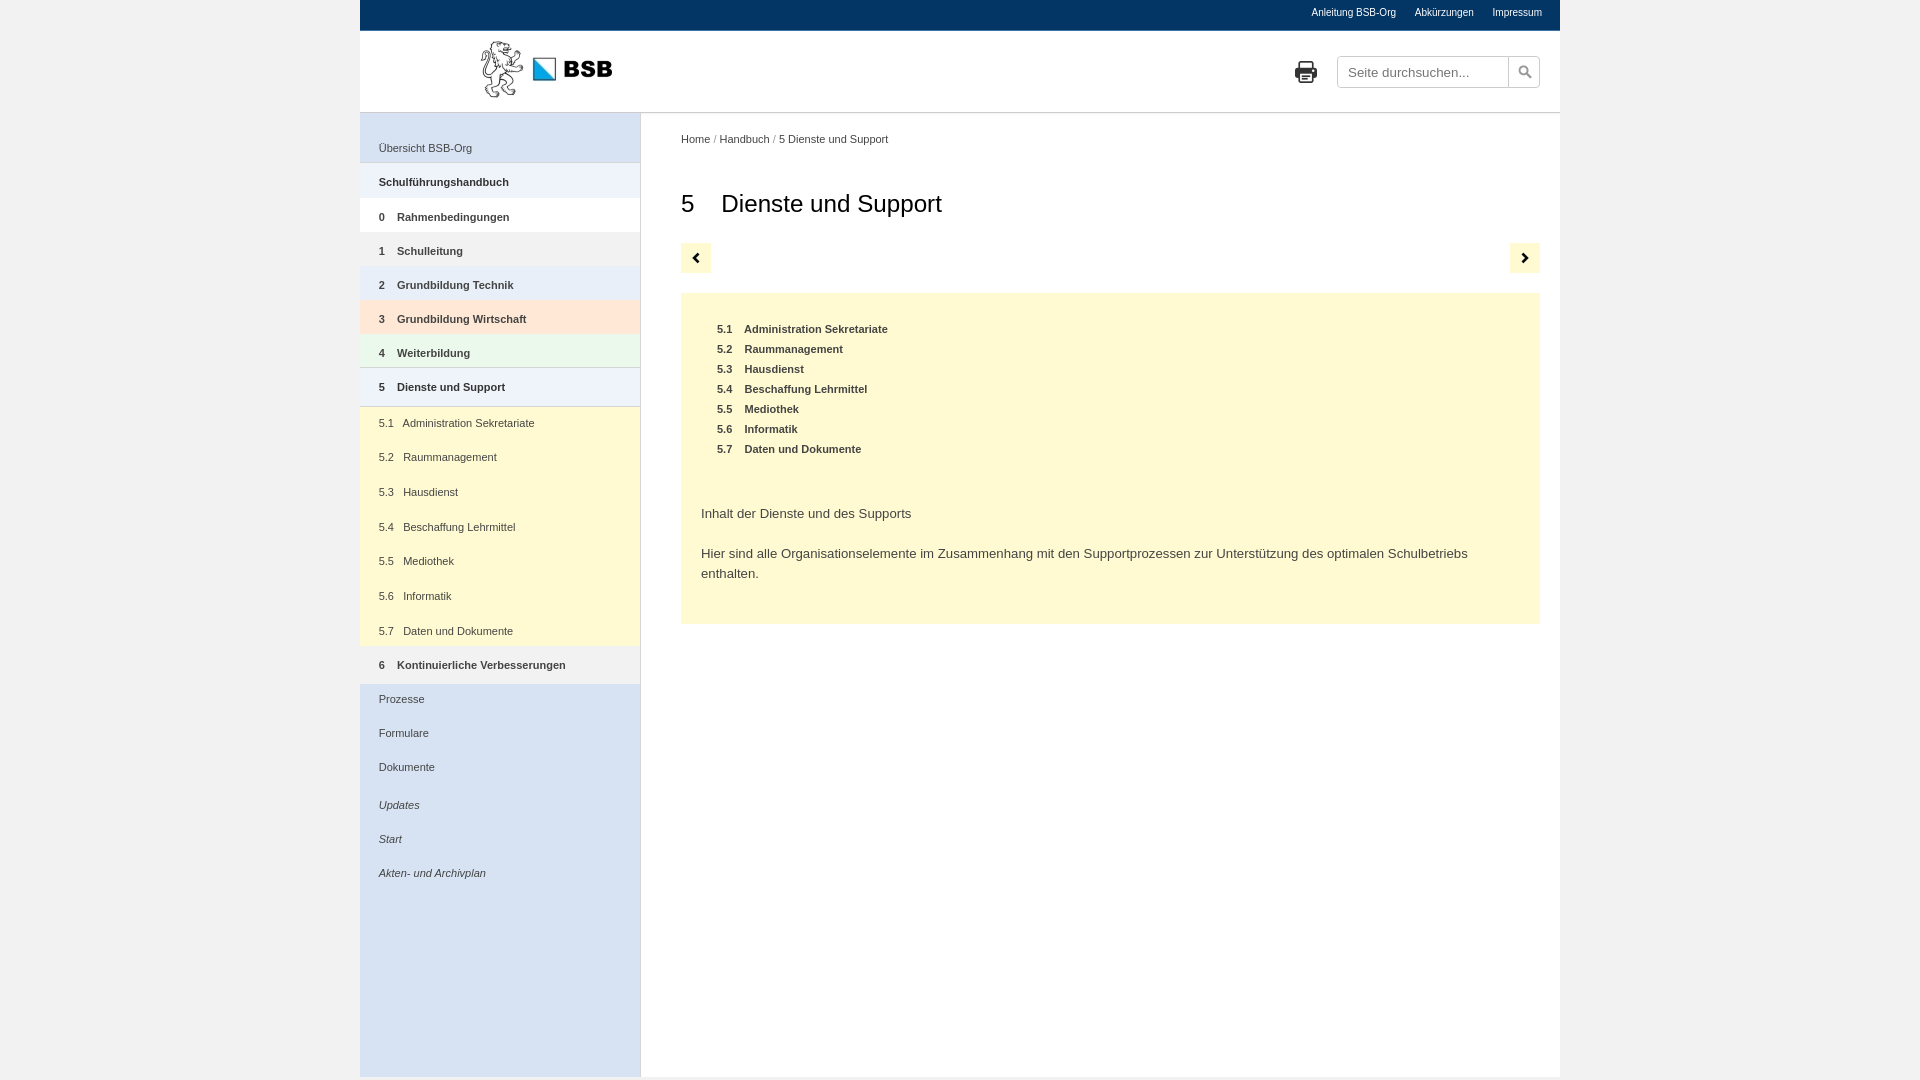  I want to click on 1    Schulleitung, so click(500, 251).